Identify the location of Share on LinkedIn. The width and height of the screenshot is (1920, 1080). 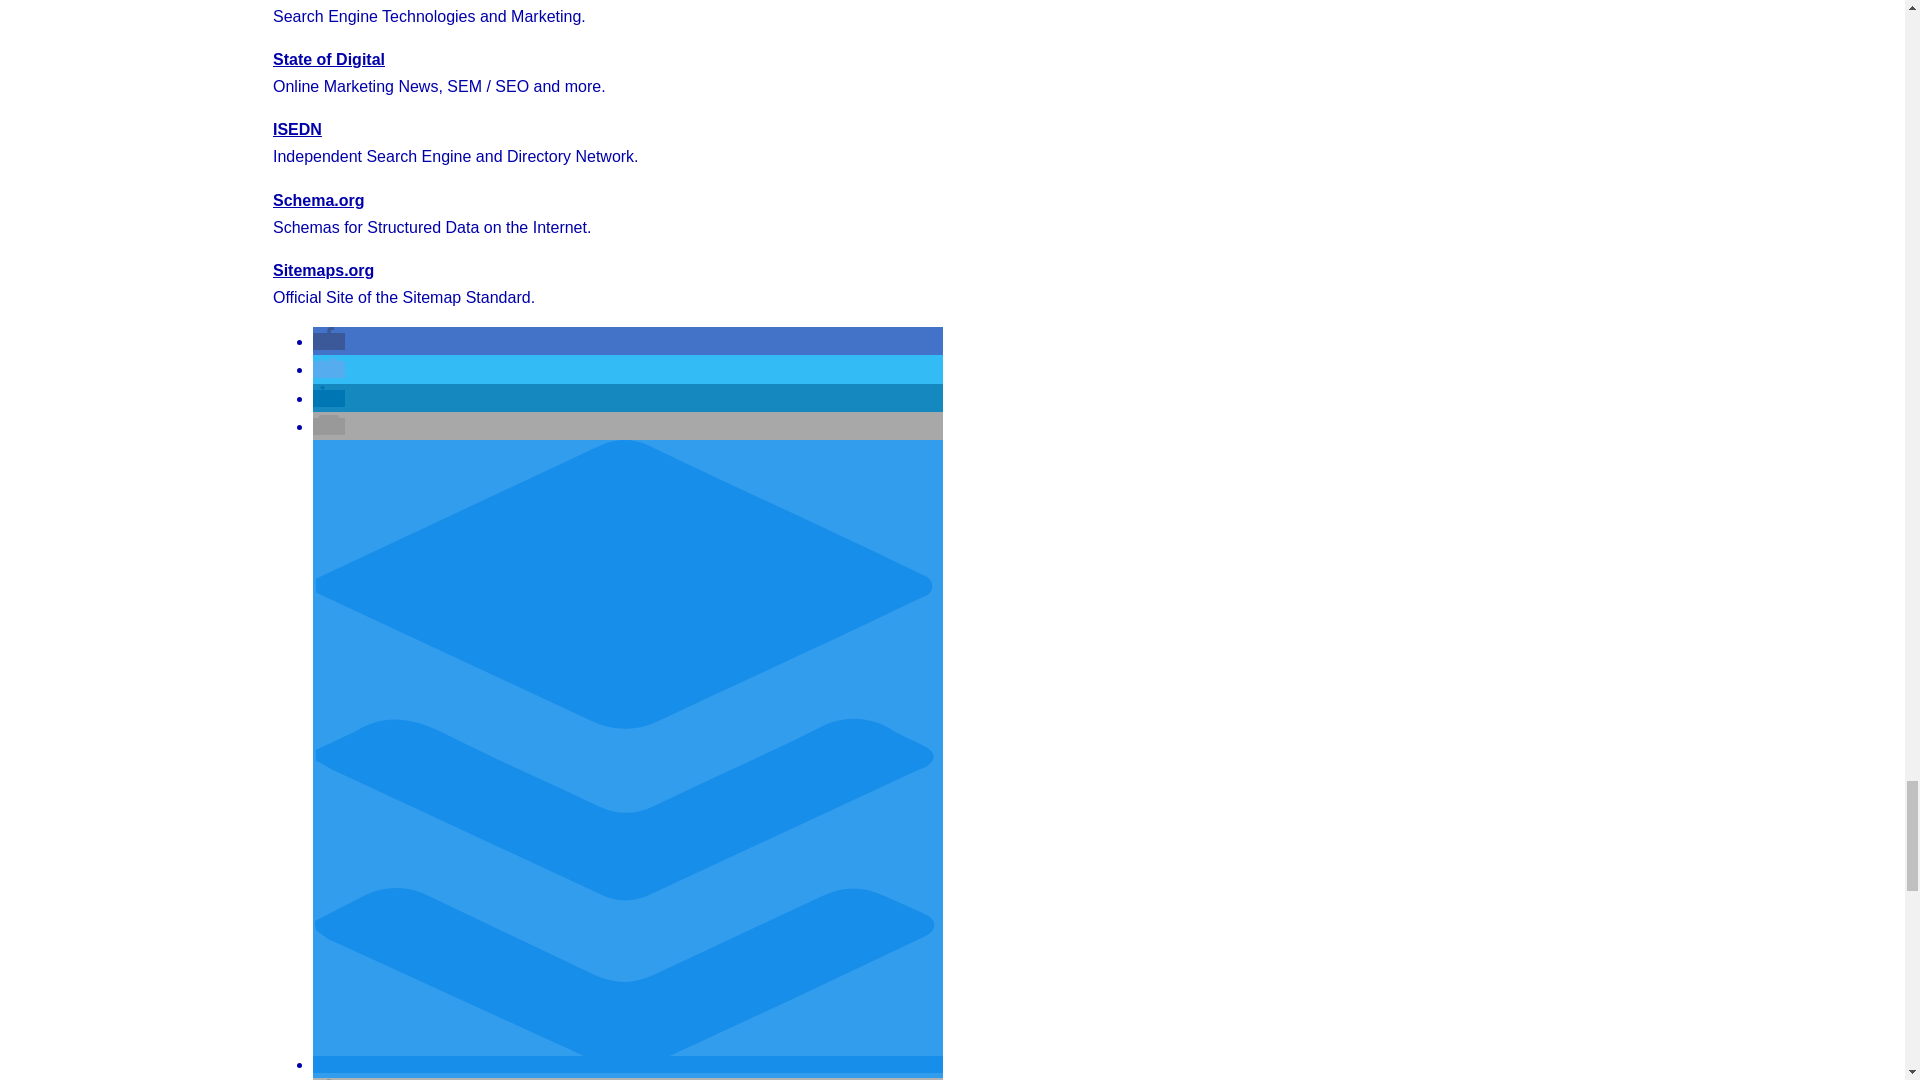
(328, 398).